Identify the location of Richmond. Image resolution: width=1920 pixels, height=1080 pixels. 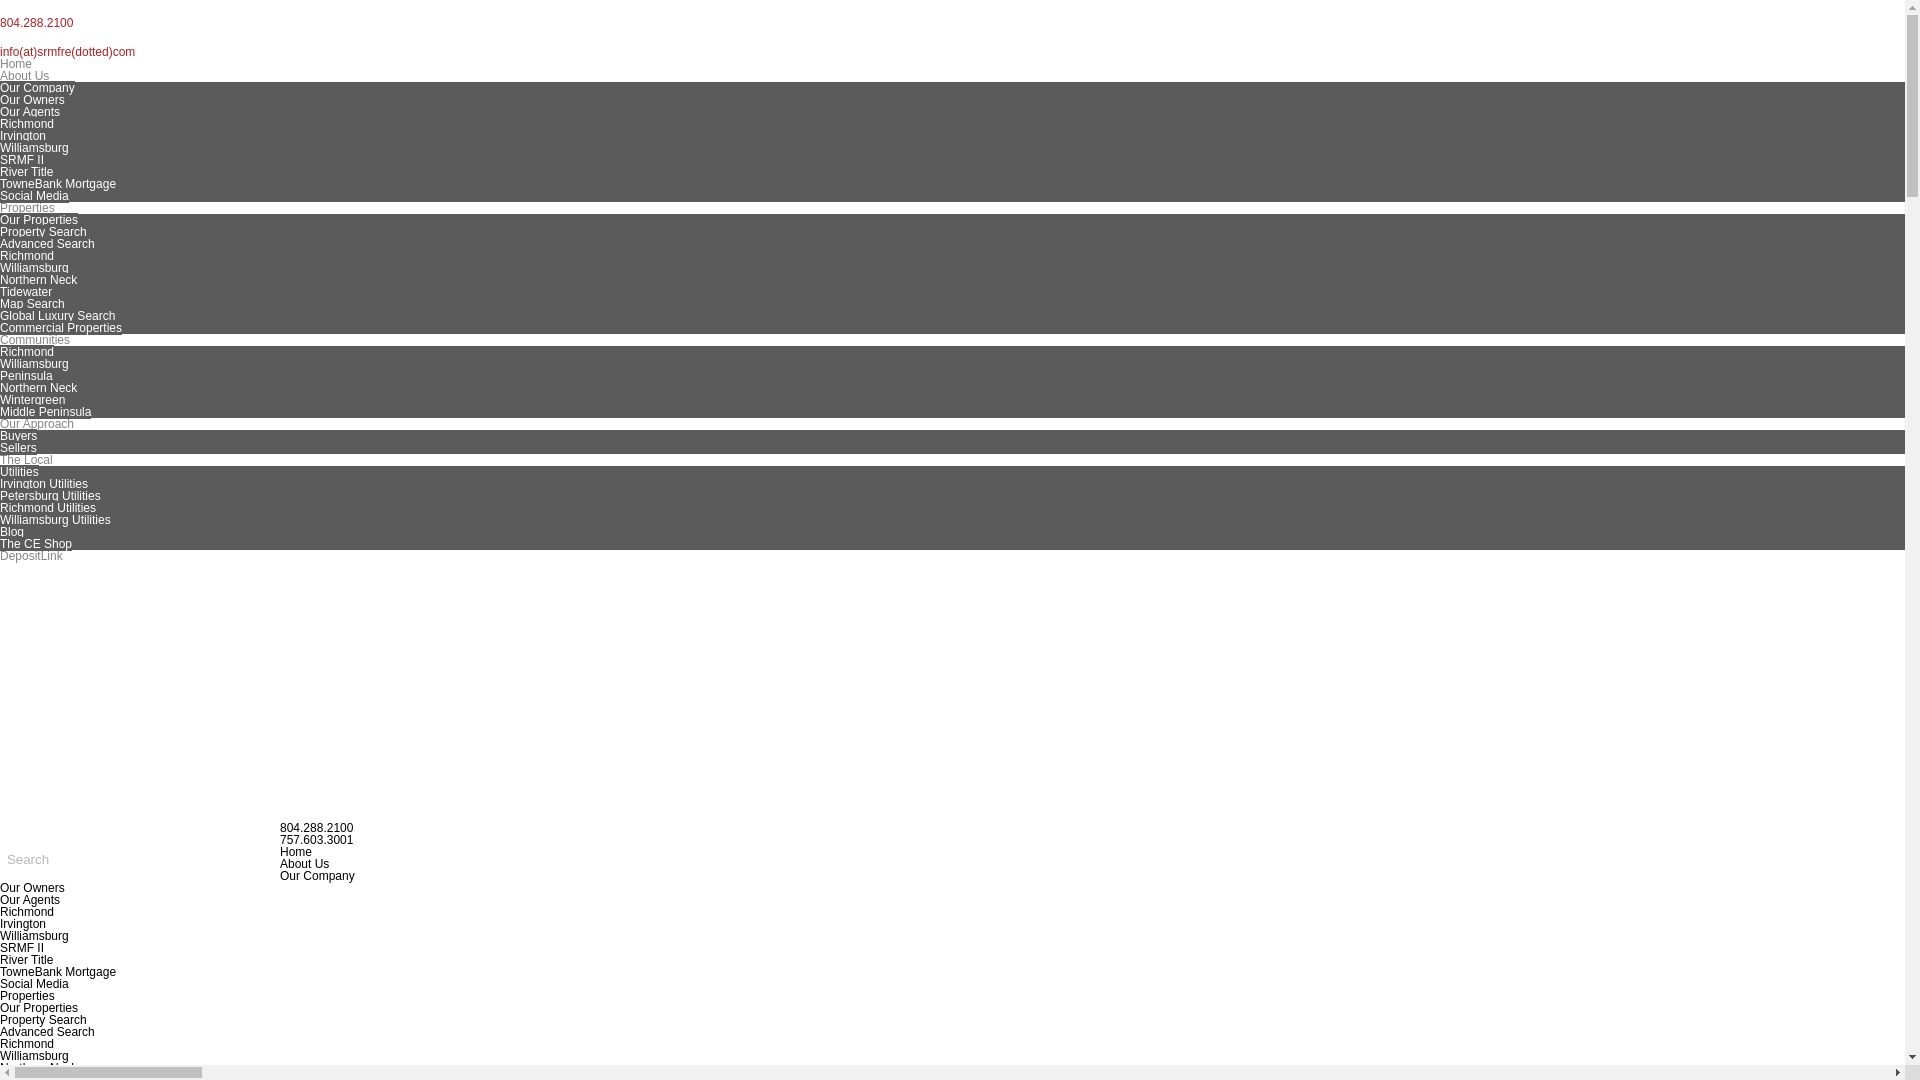
(26, 123).